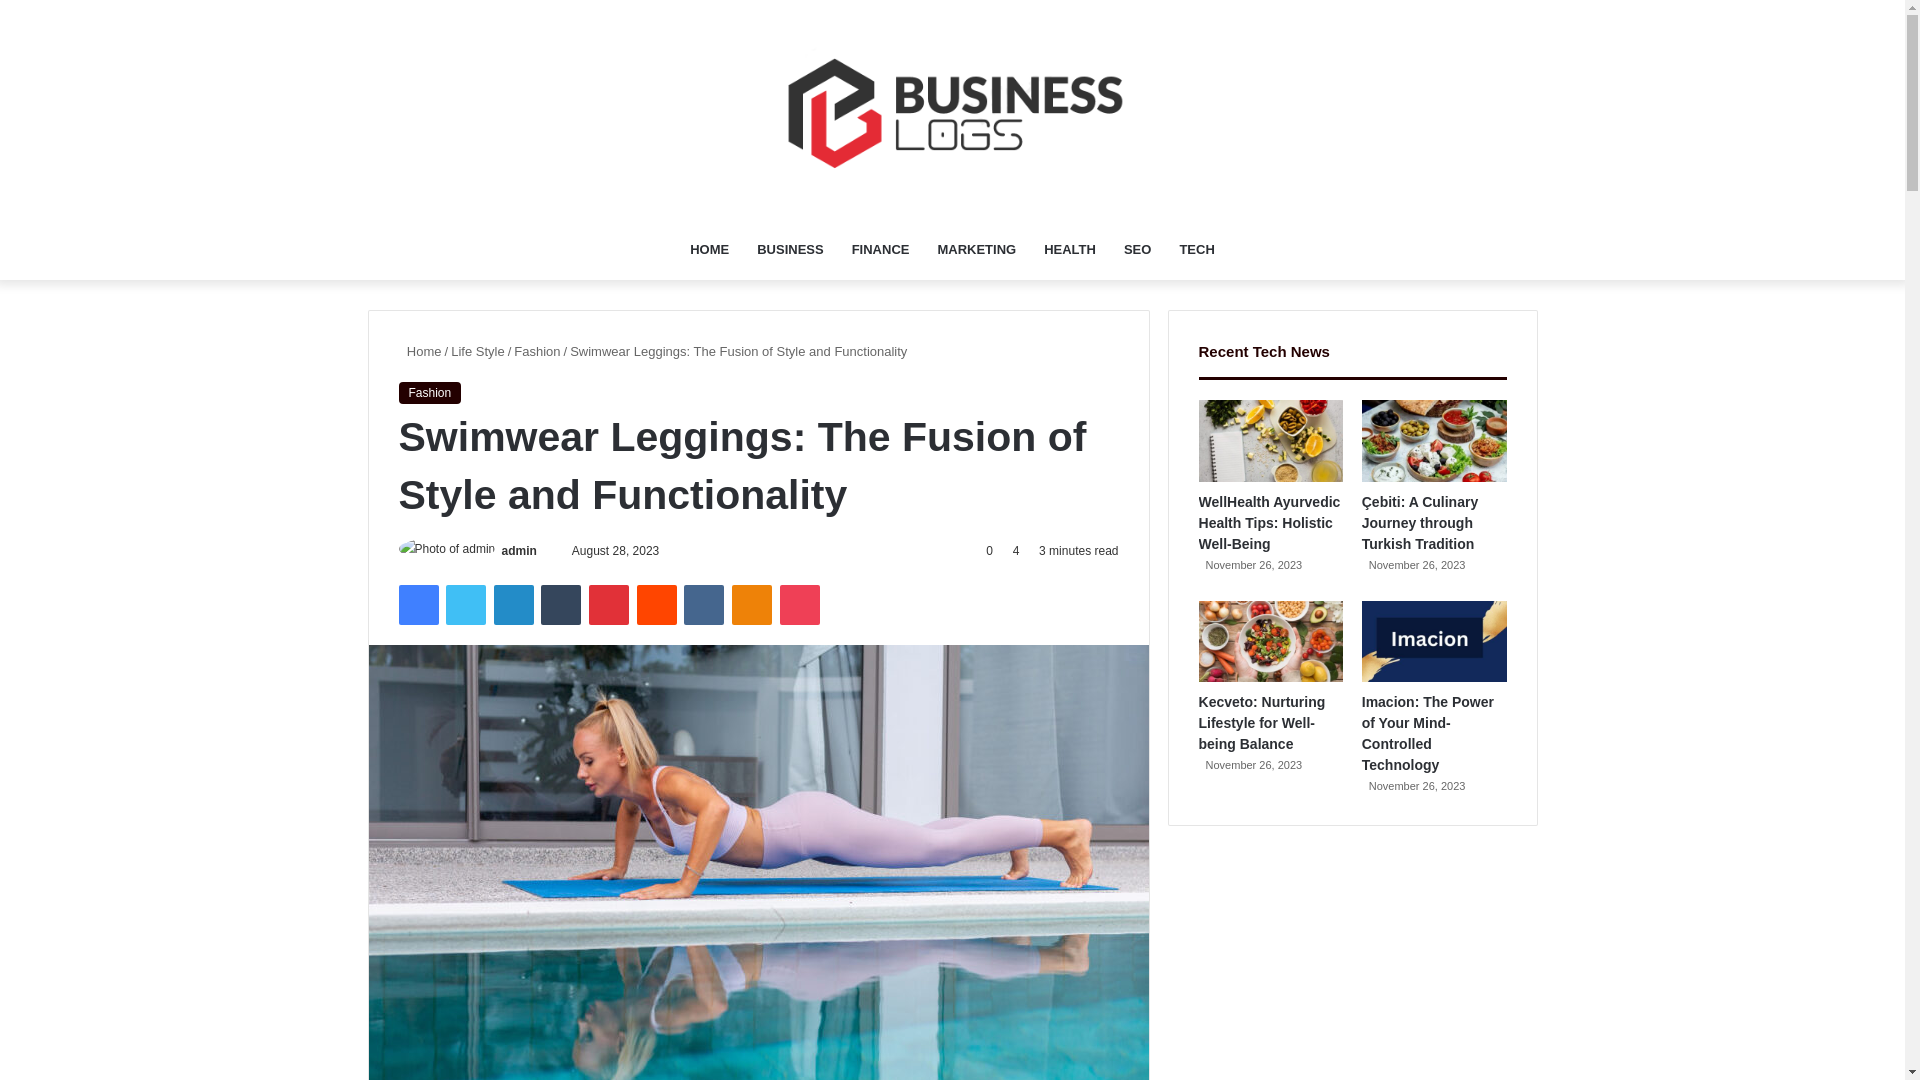 The height and width of the screenshot is (1080, 1920). What do you see at coordinates (751, 605) in the screenshot?
I see `Odnoklassniki` at bounding box center [751, 605].